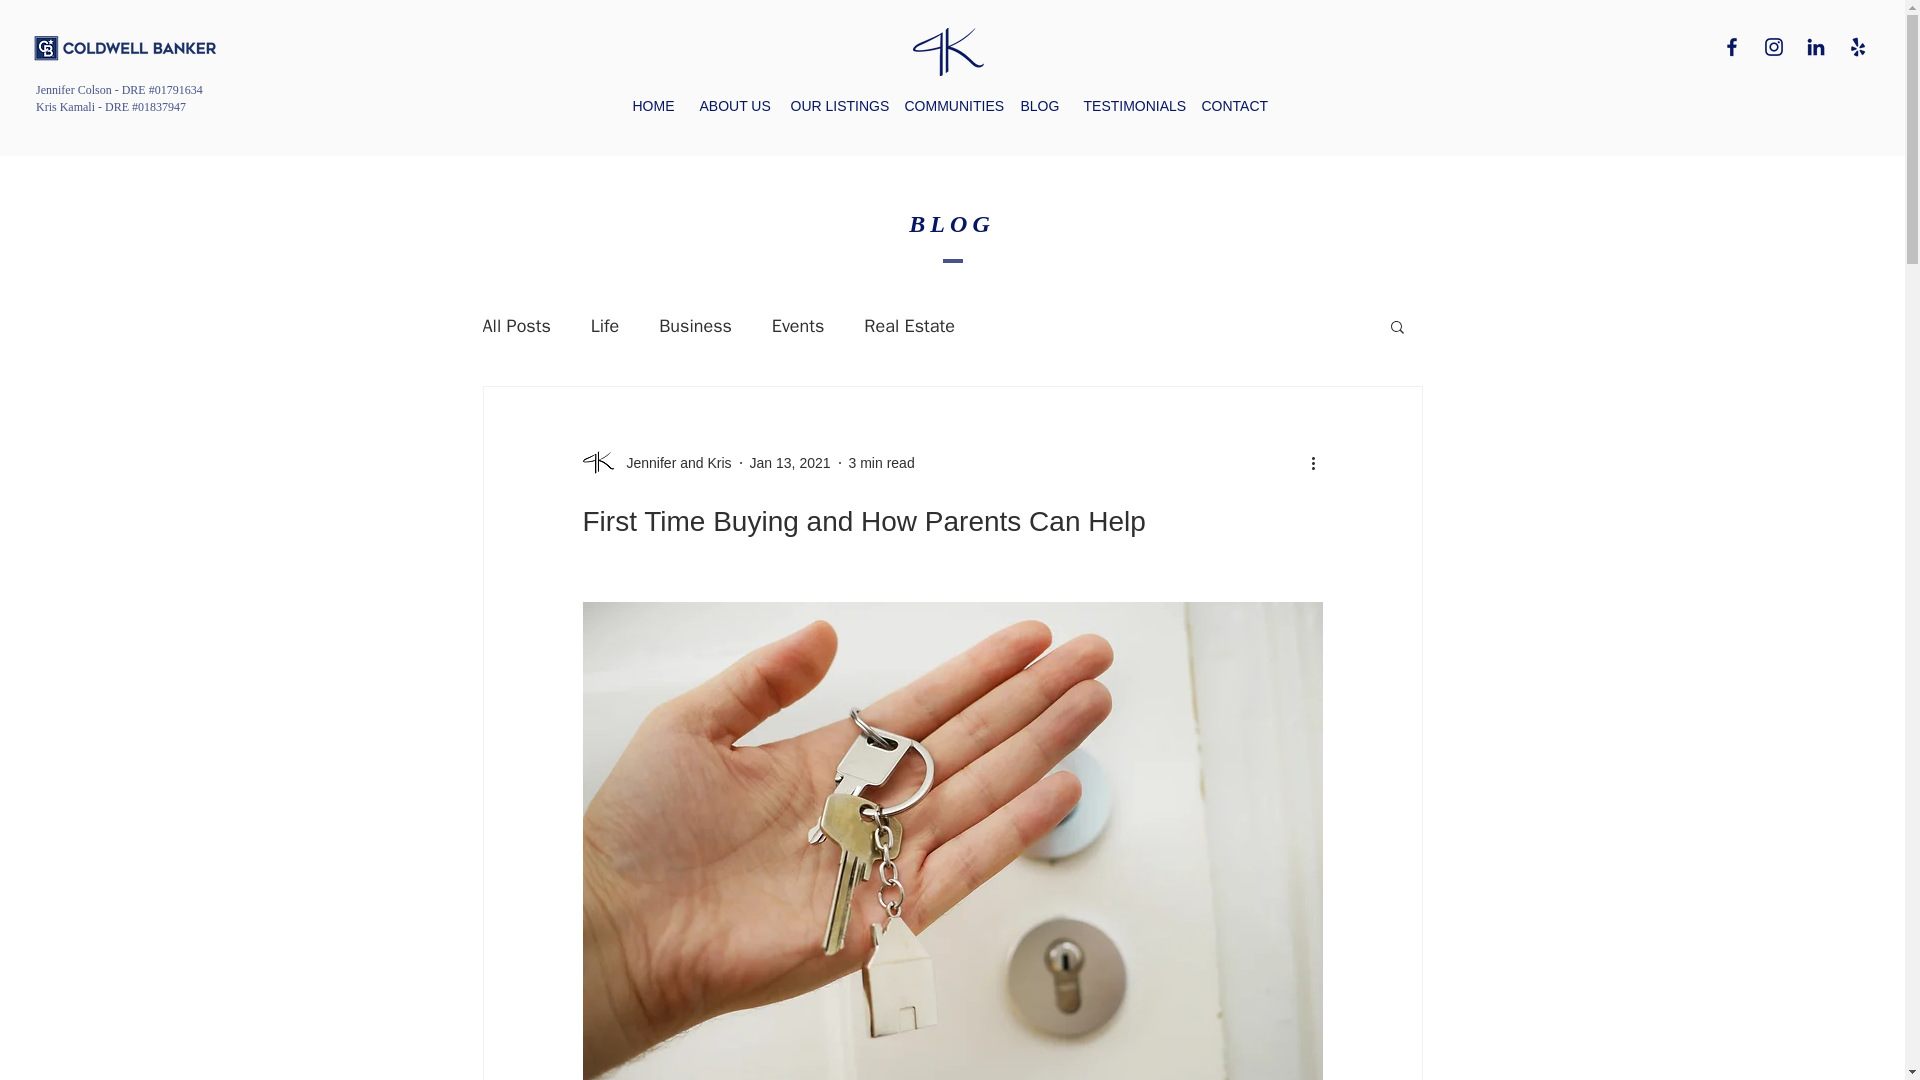  Describe the element at coordinates (1126, 106) in the screenshot. I see `TESTIMONIALS` at that location.